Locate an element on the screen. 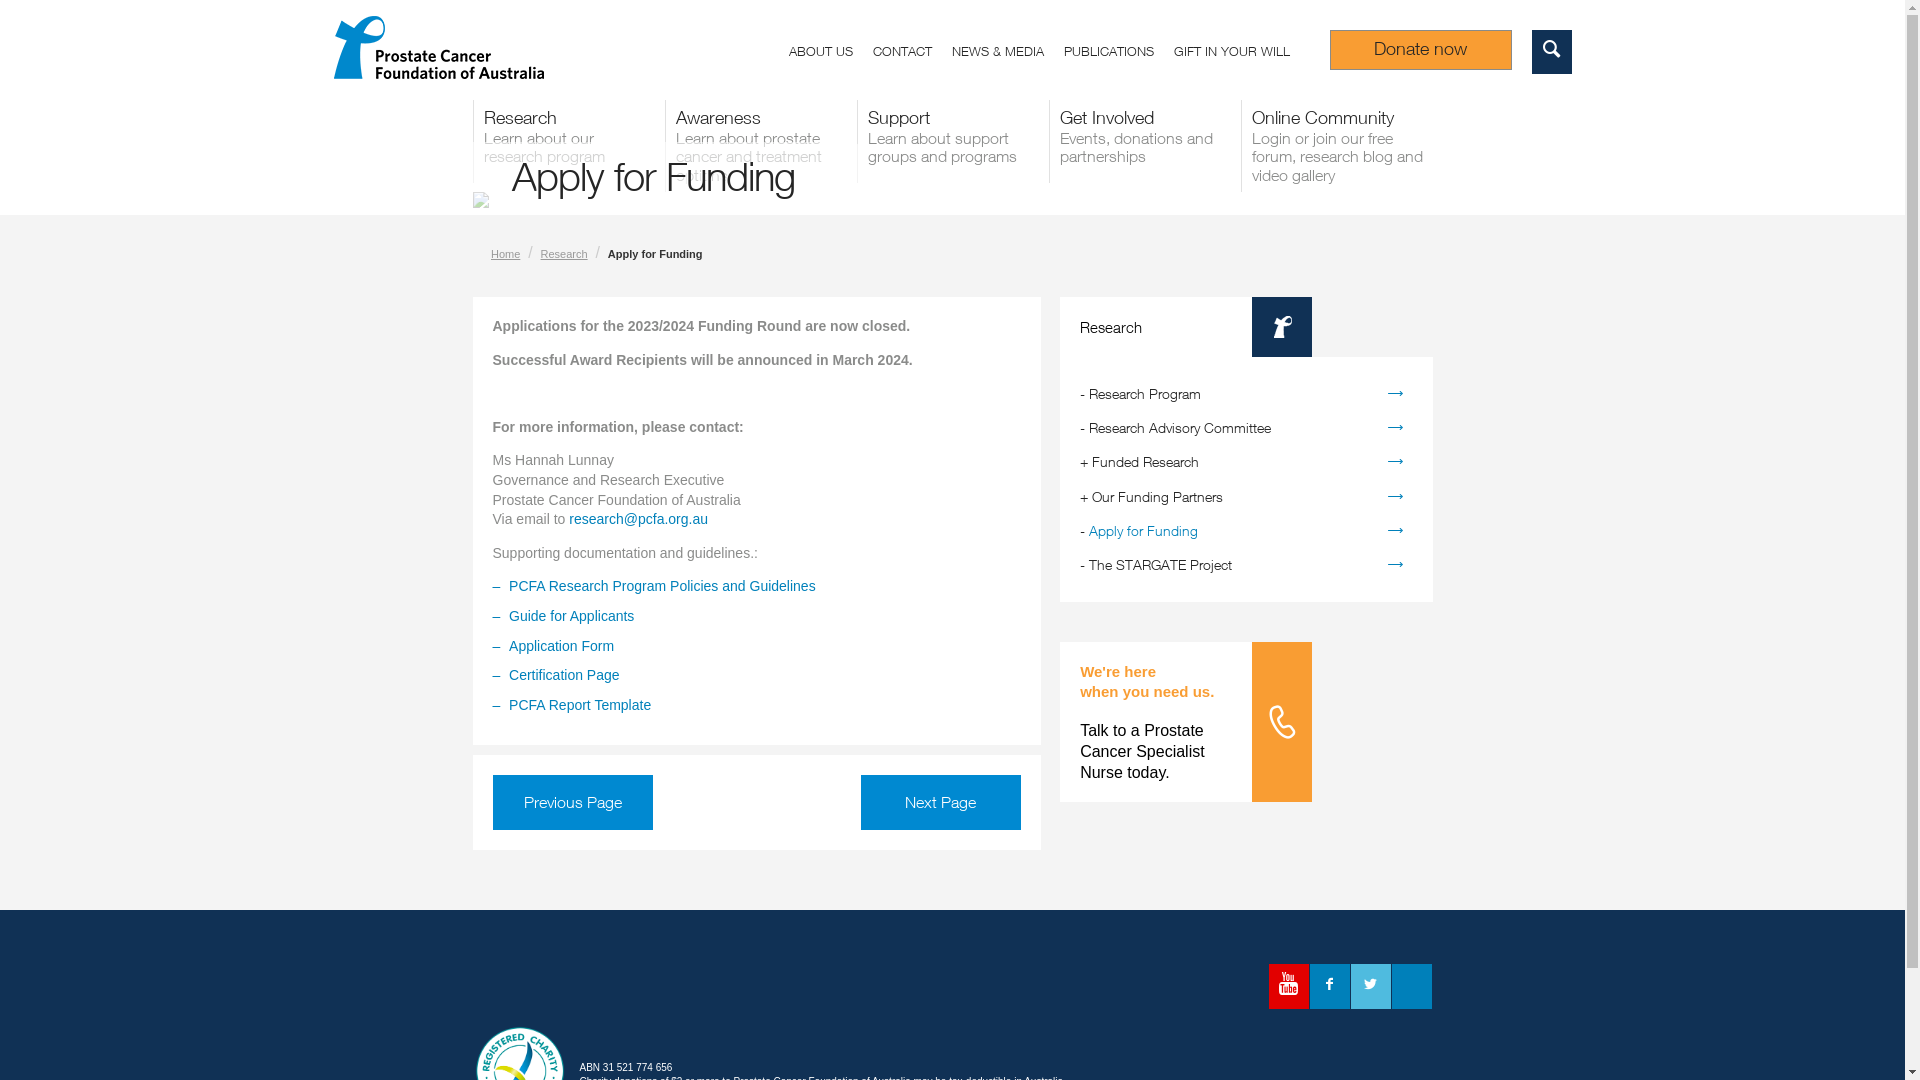 The height and width of the screenshot is (1080, 1920). - Research Program is located at coordinates (1246, 394).